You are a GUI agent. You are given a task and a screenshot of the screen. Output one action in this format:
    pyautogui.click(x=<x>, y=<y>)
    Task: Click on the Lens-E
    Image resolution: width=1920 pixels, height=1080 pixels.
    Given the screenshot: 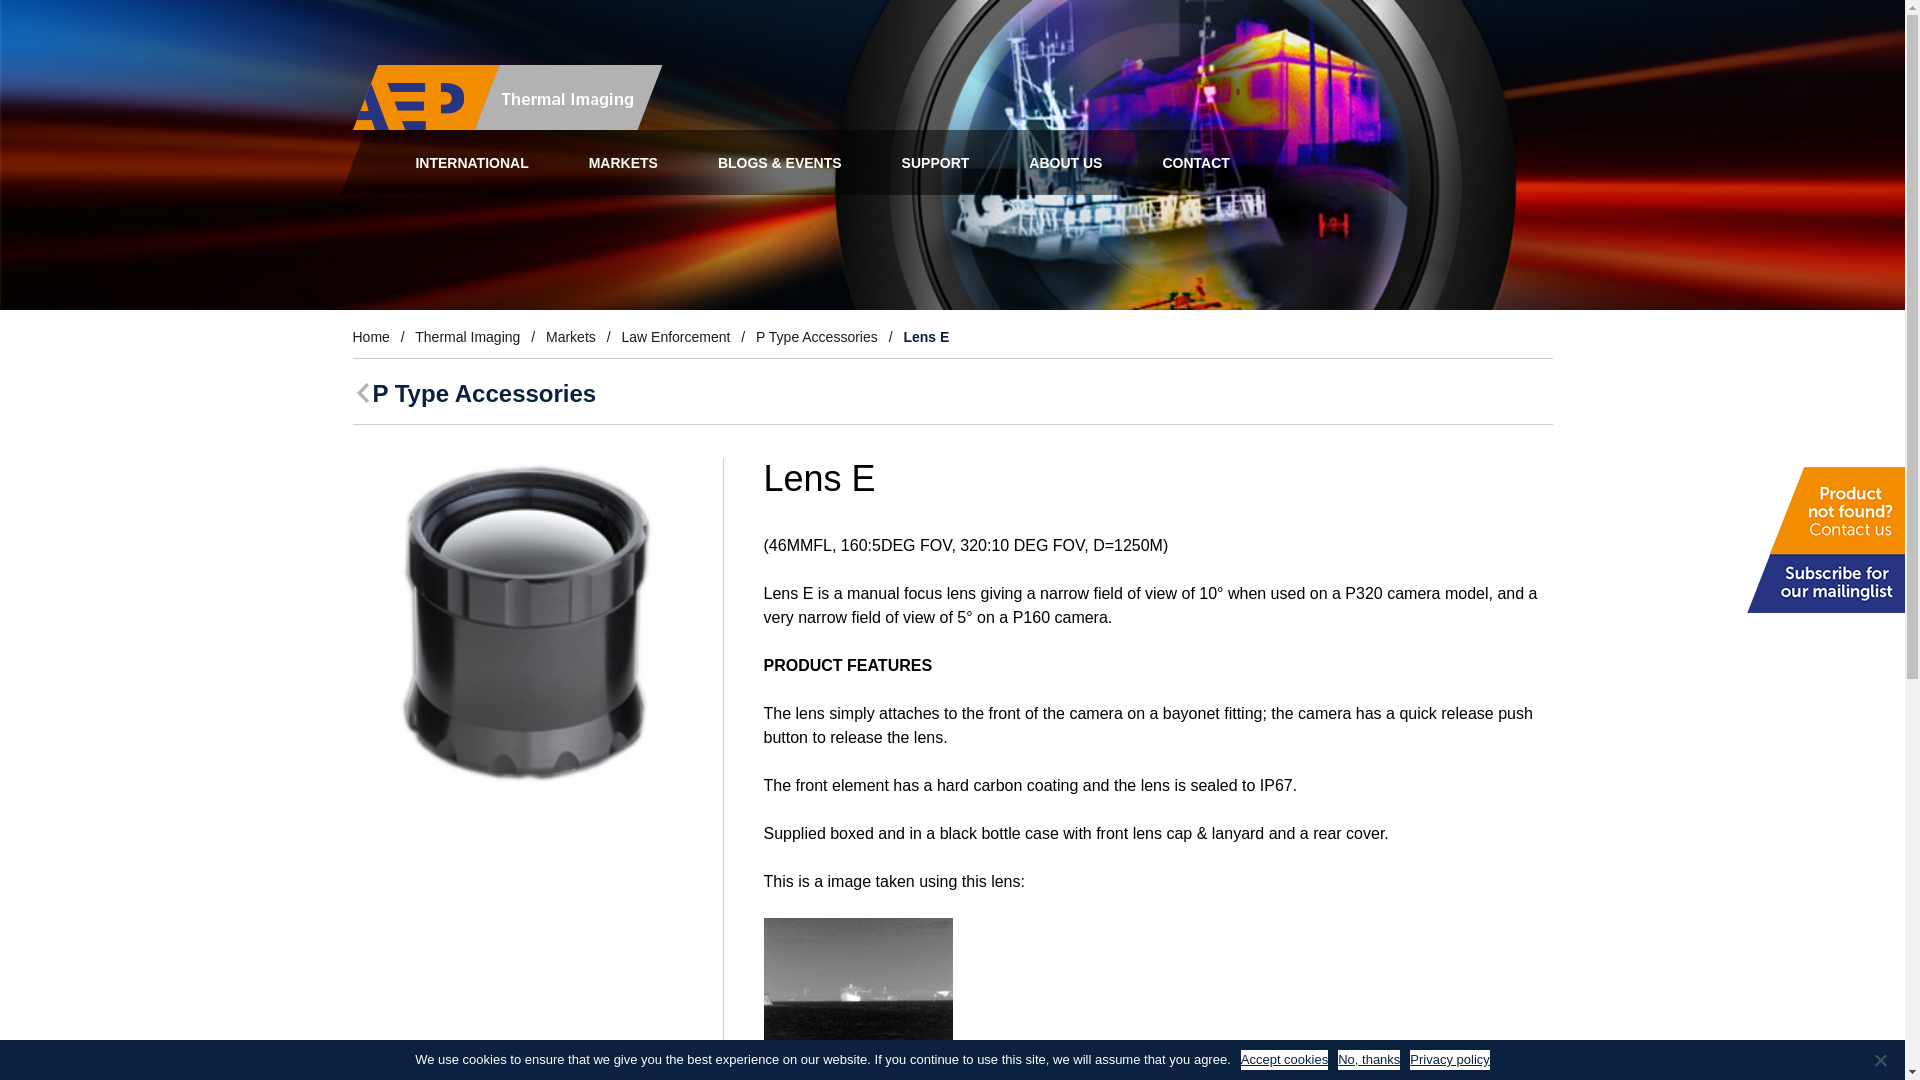 What is the action you would take?
    pyautogui.click(x=521, y=629)
    